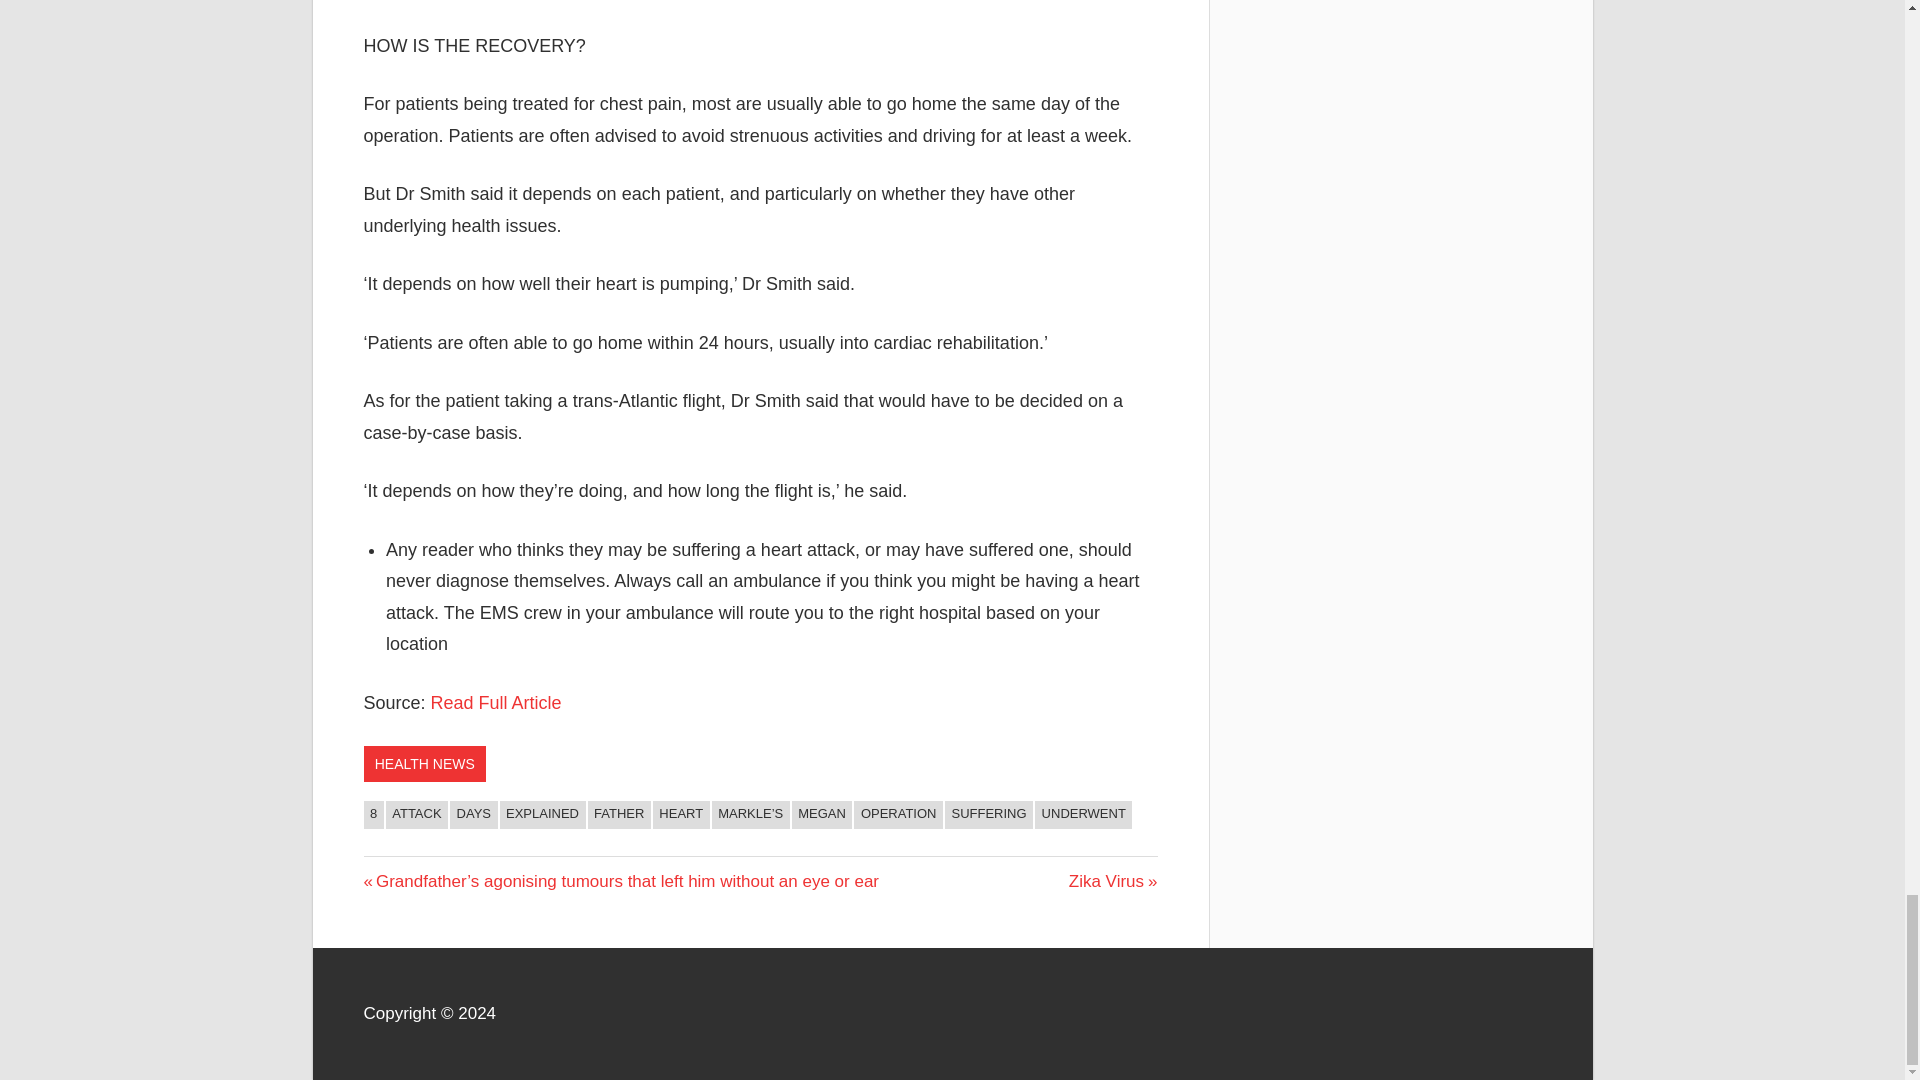 The width and height of the screenshot is (1920, 1080). Describe the element at coordinates (416, 815) in the screenshot. I see `ATTACK` at that location.